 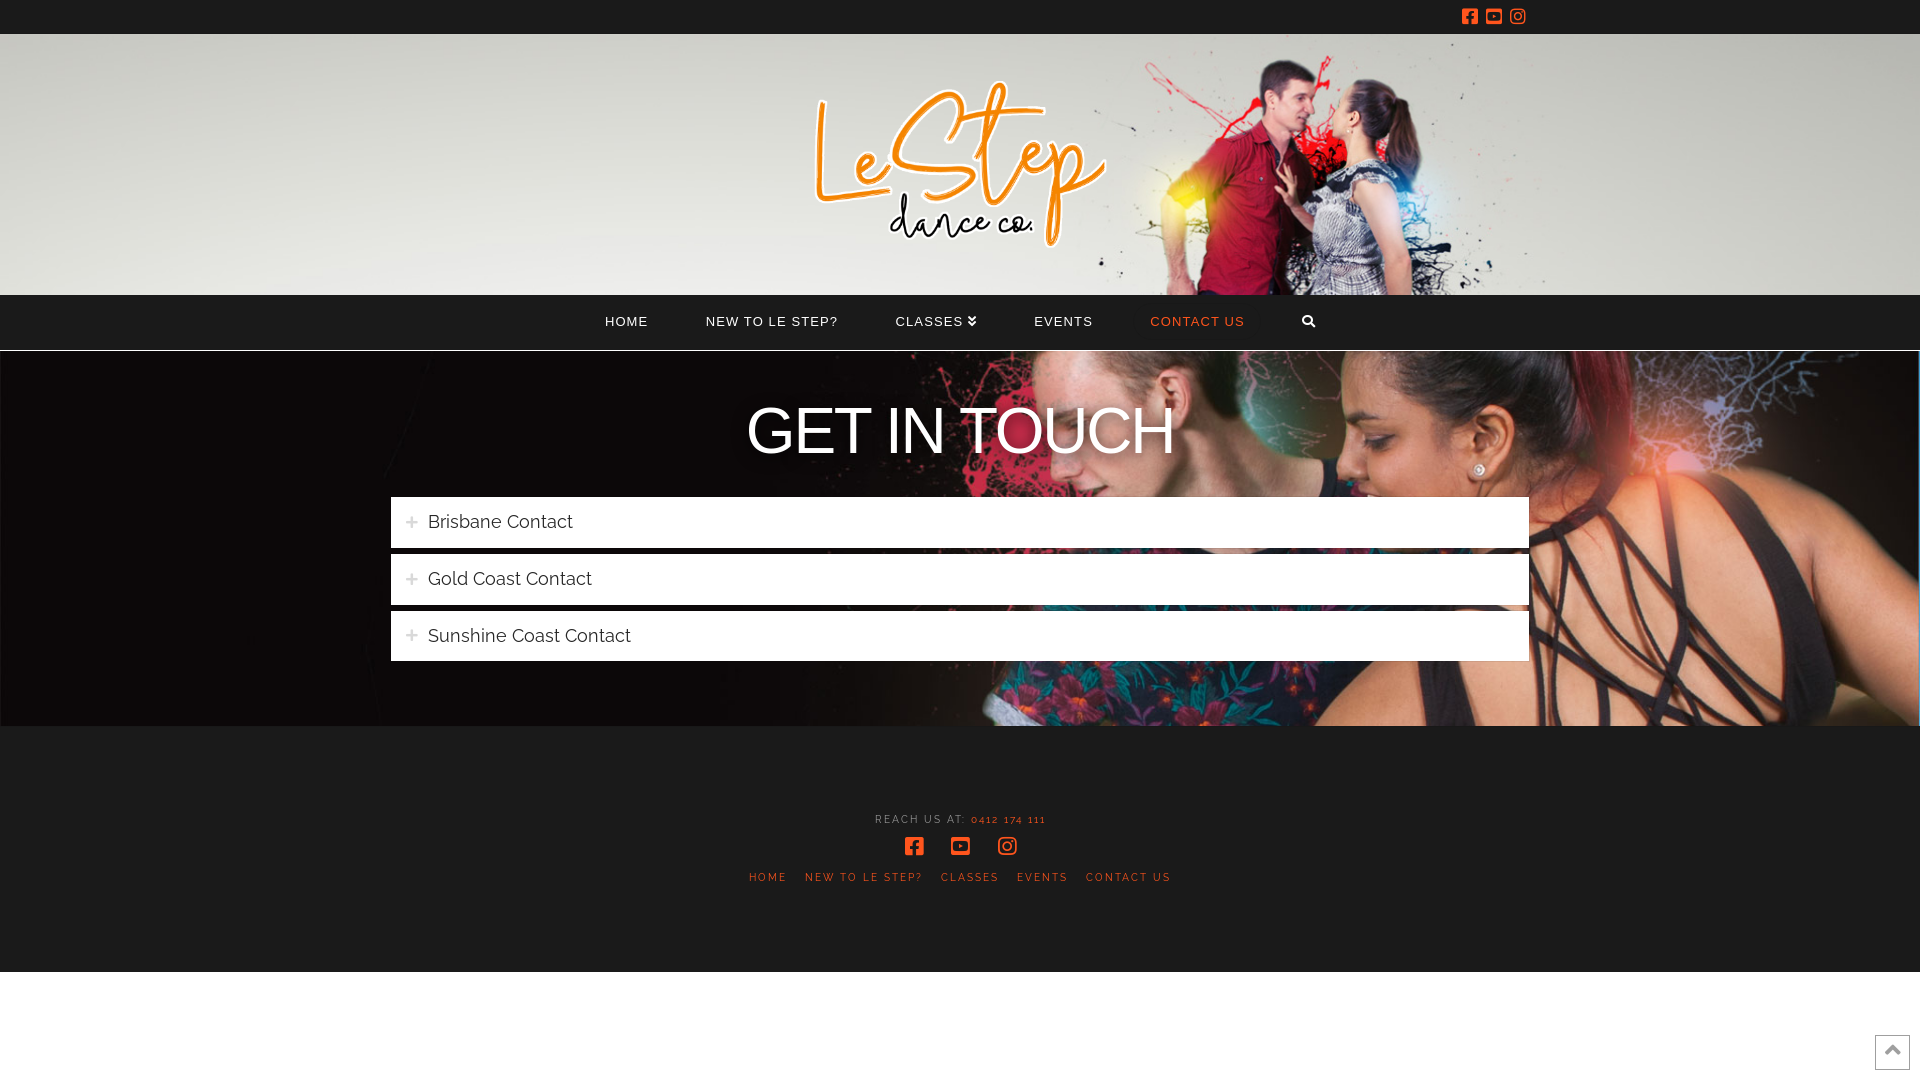 What do you see at coordinates (913, 846) in the screenshot?
I see `Facebook` at bounding box center [913, 846].